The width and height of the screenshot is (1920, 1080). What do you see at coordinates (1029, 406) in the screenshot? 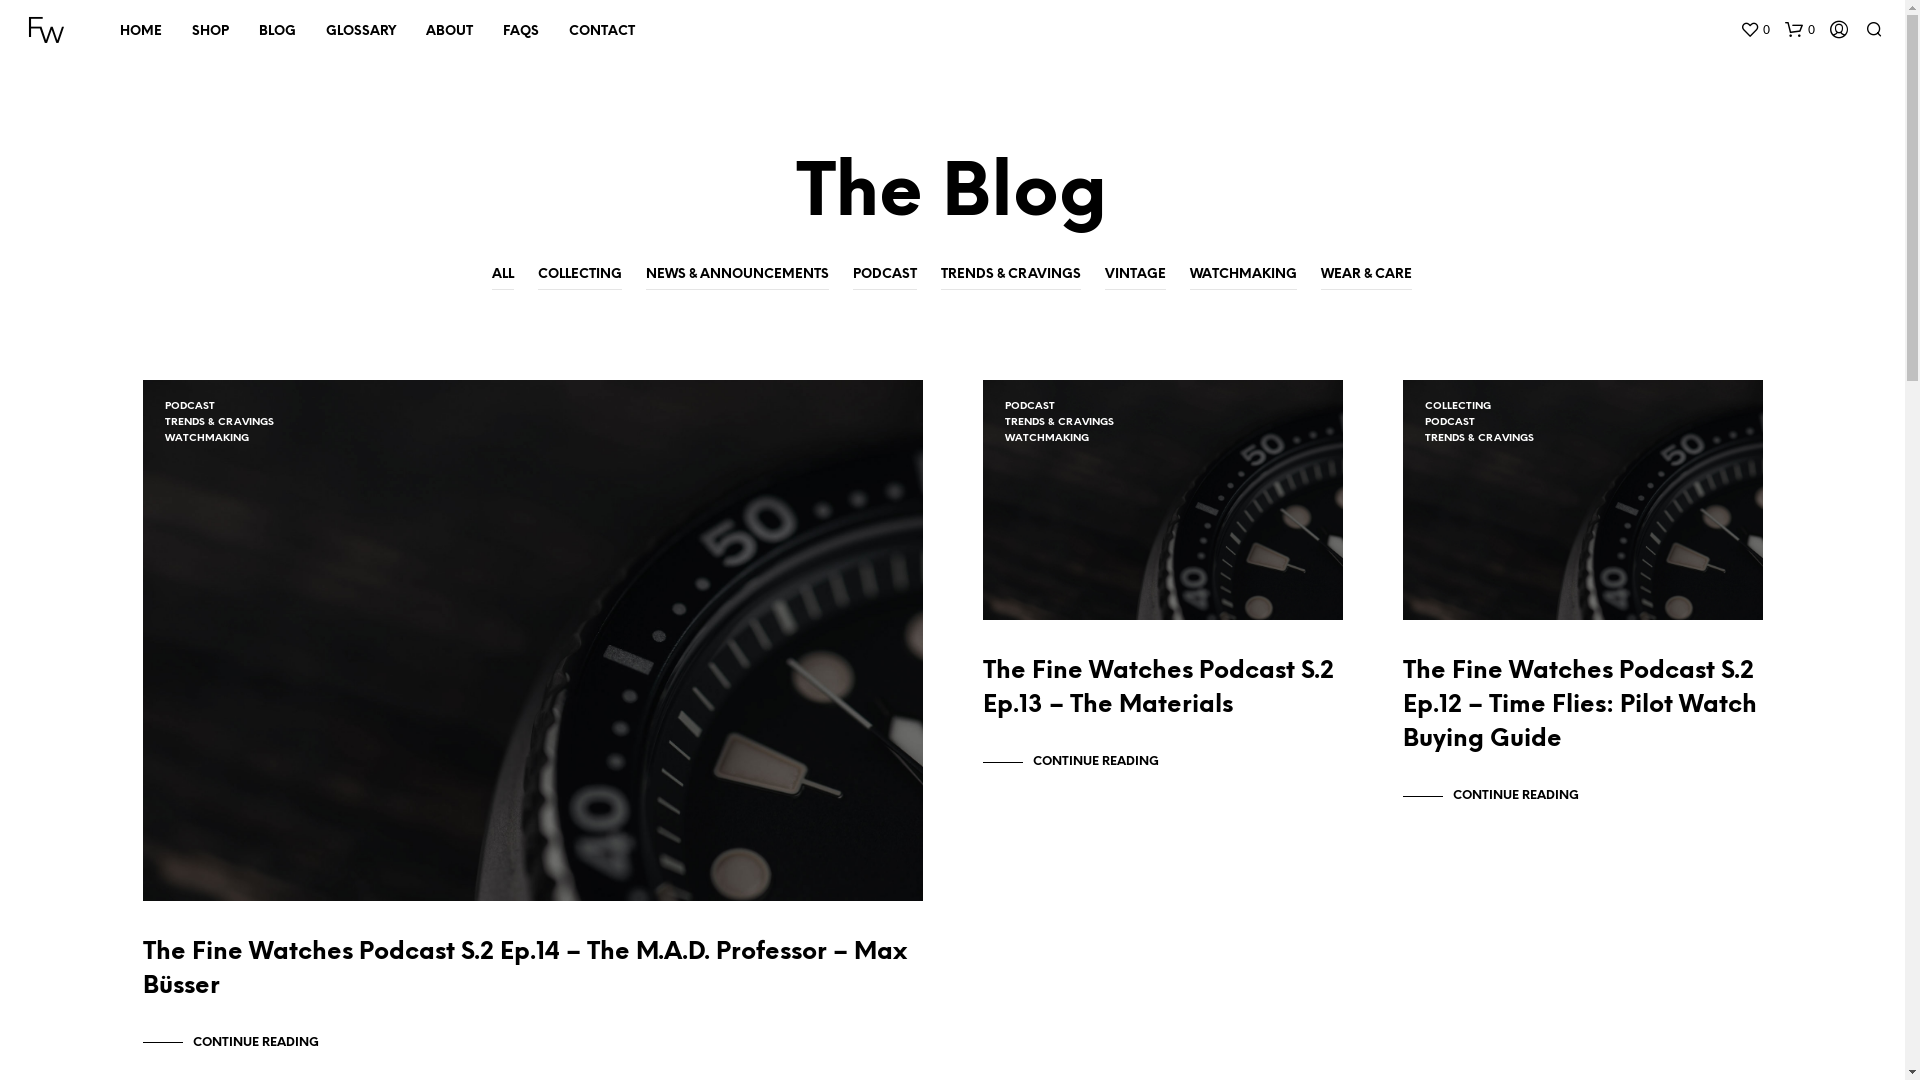
I see `PODCAST` at bounding box center [1029, 406].